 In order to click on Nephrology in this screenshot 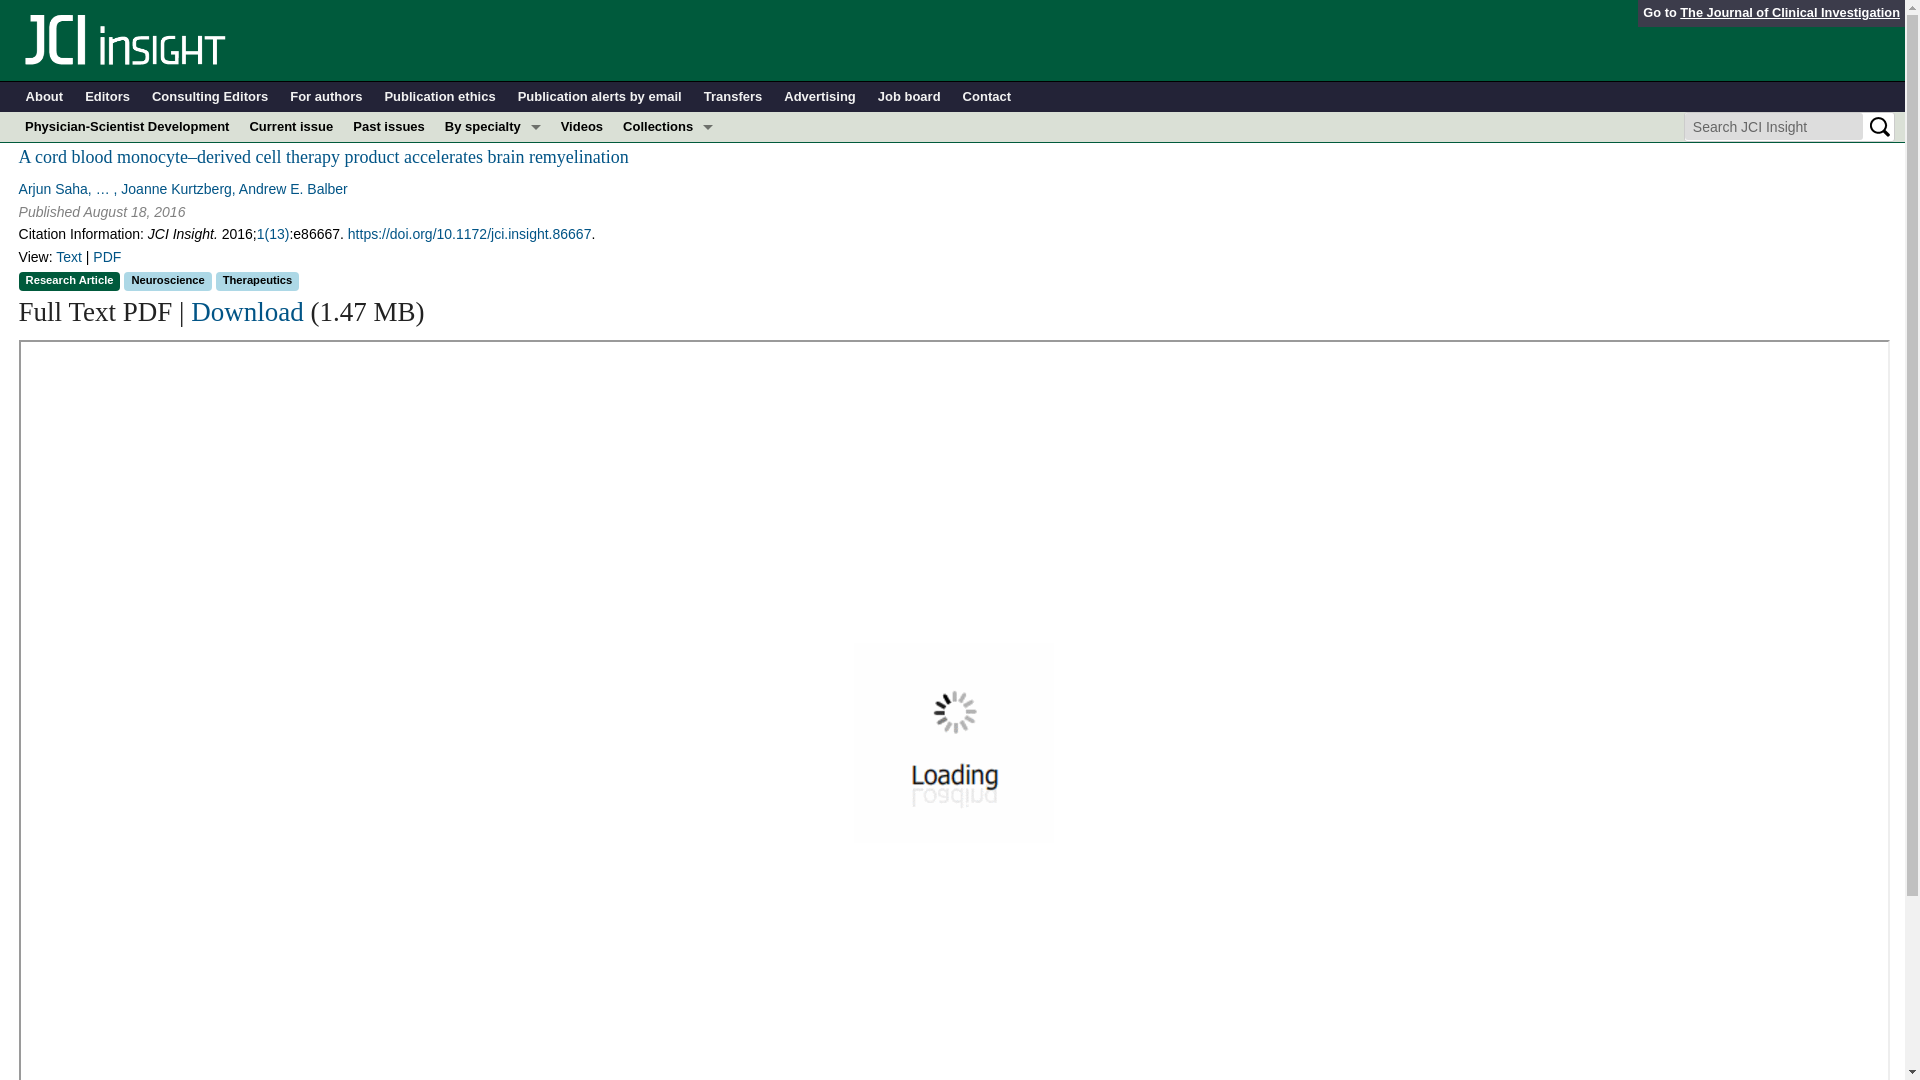, I will do `click(493, 276)`.